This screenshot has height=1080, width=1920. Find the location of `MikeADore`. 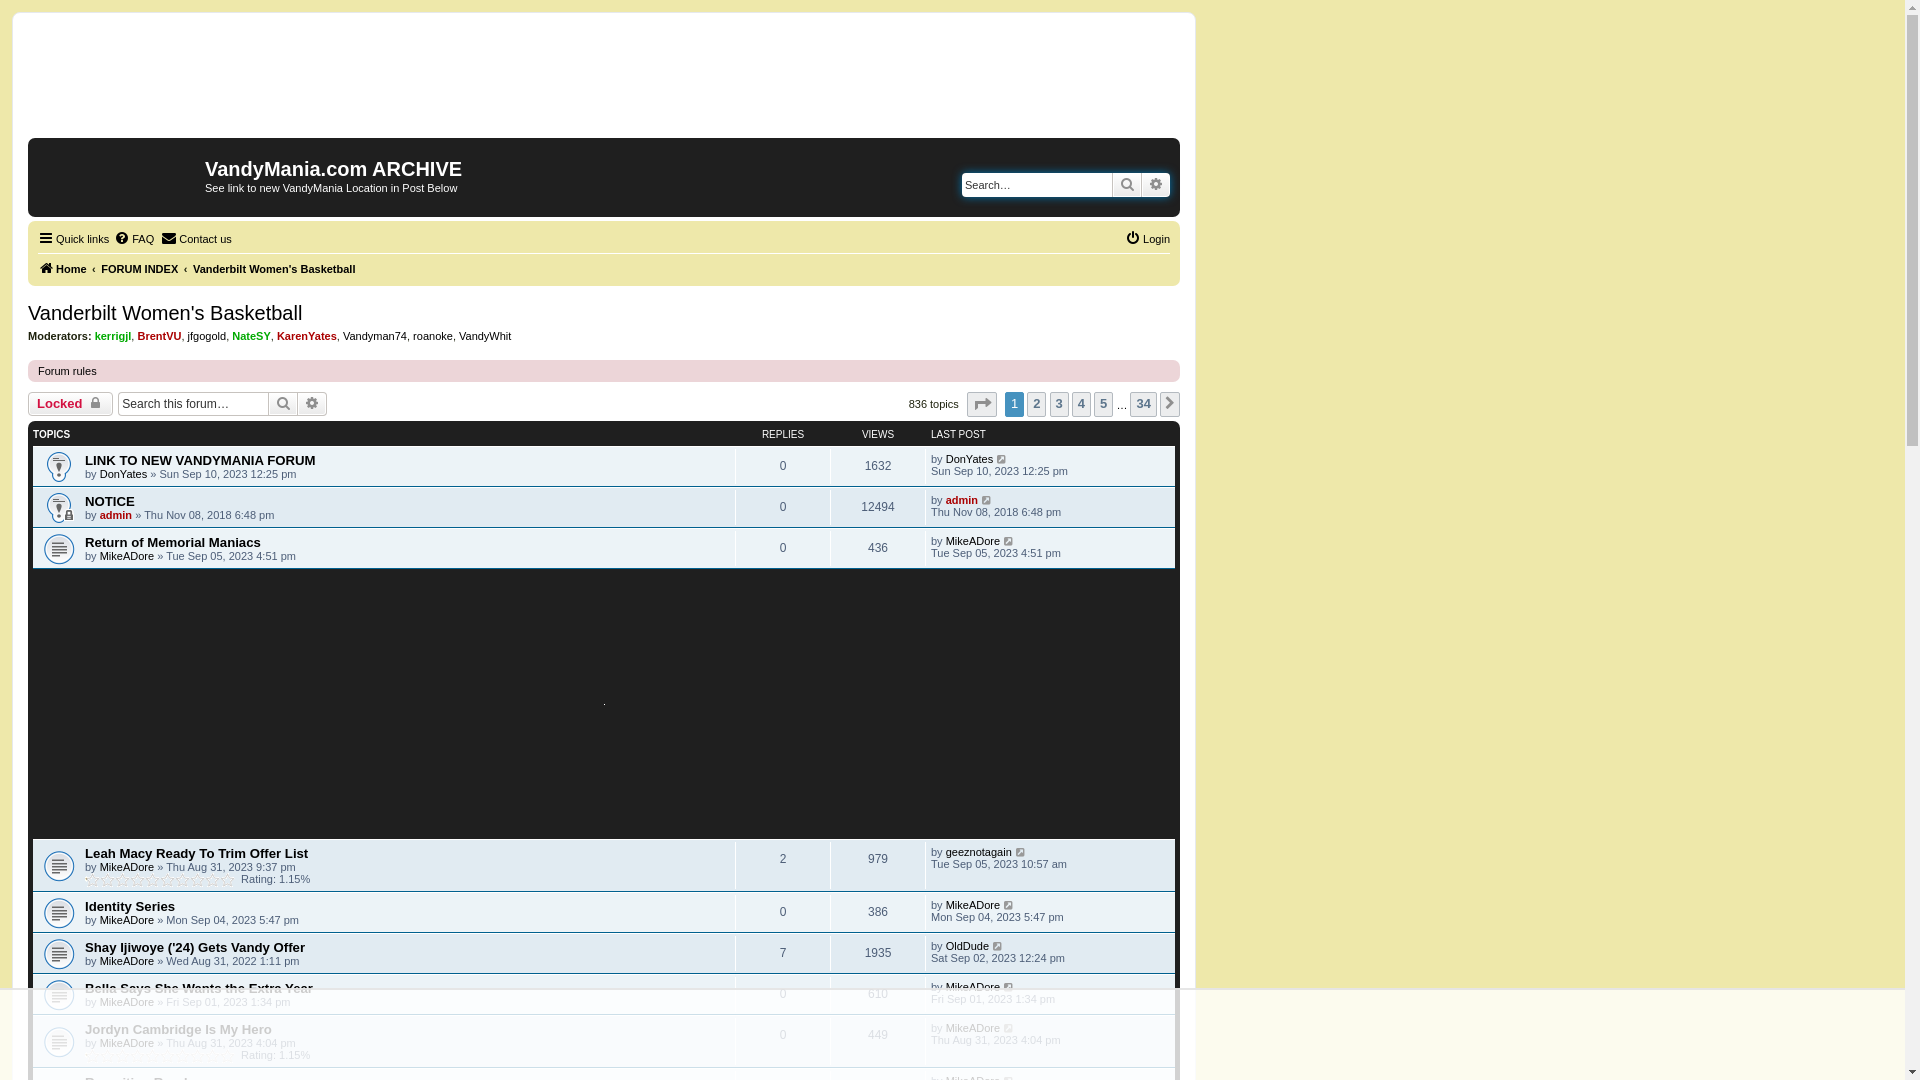

MikeADore is located at coordinates (973, 1028).